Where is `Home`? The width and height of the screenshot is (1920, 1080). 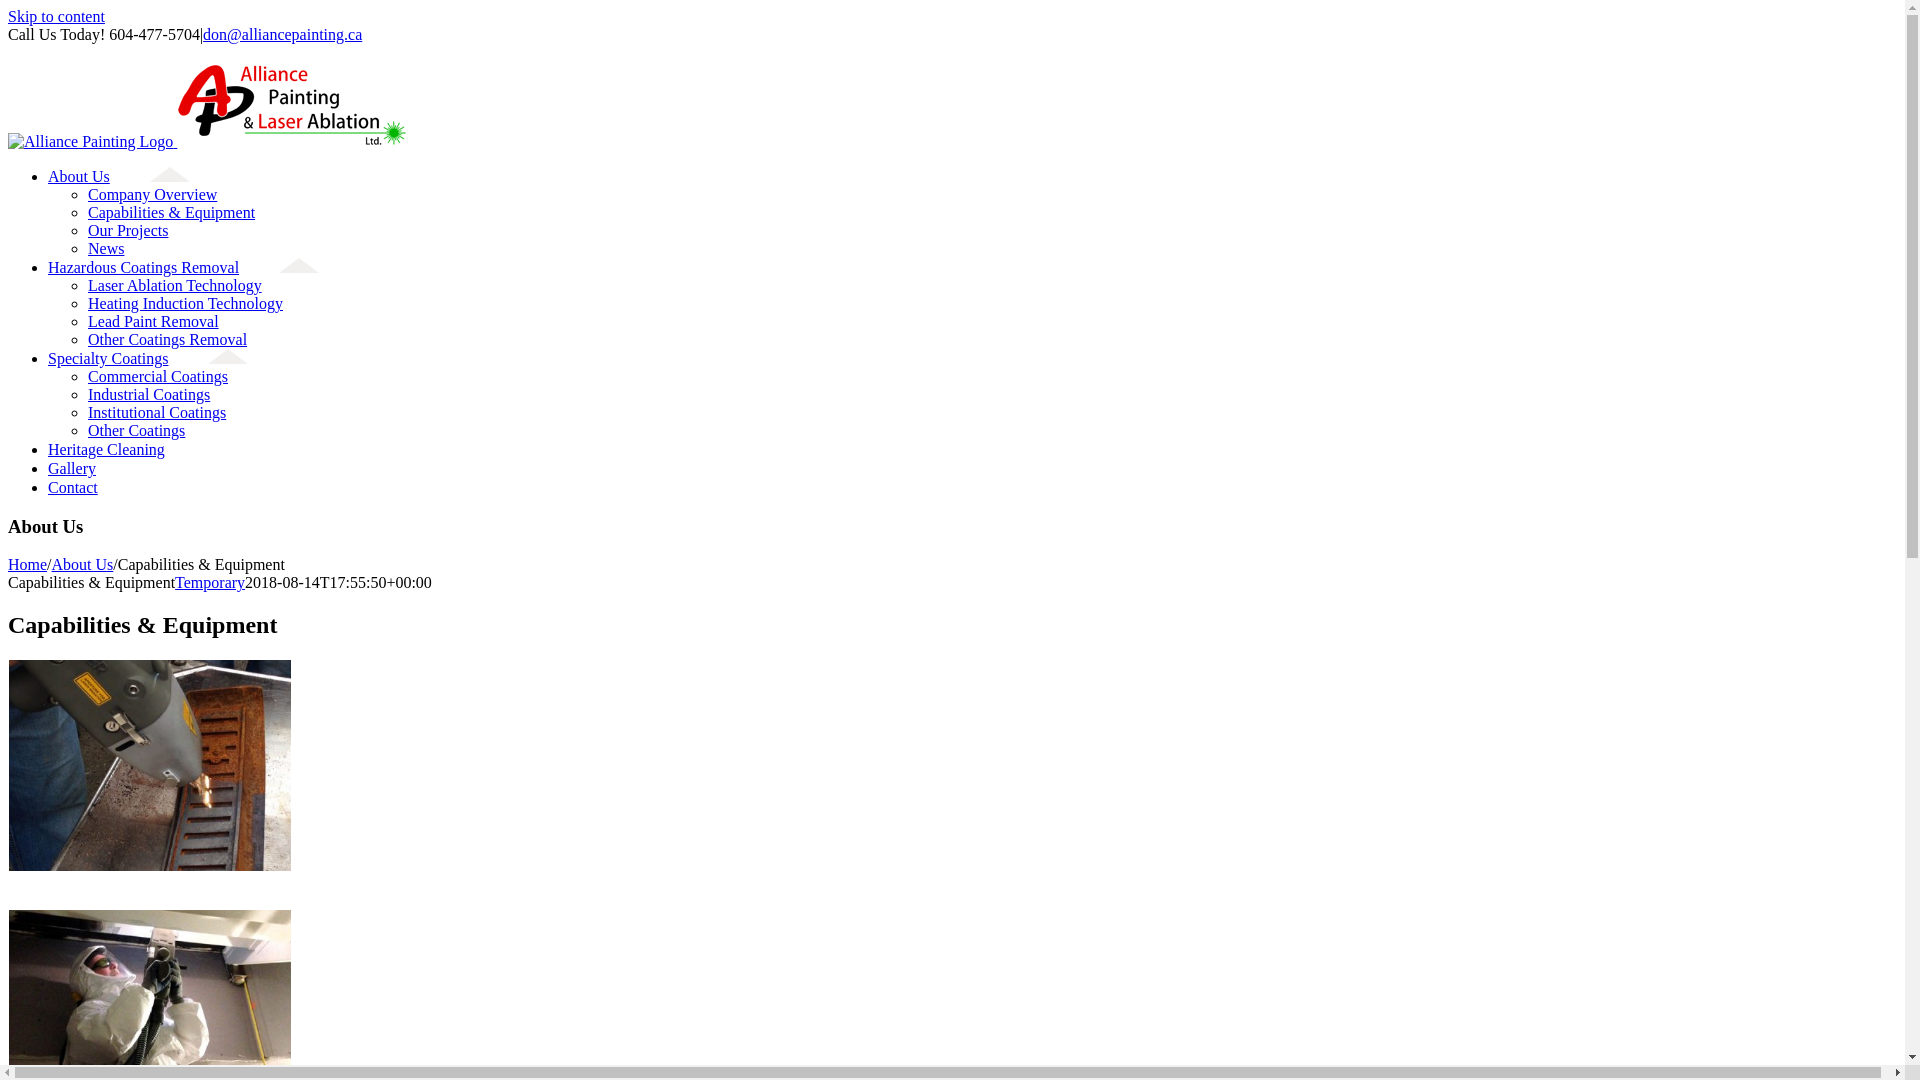
Home is located at coordinates (28, 564).